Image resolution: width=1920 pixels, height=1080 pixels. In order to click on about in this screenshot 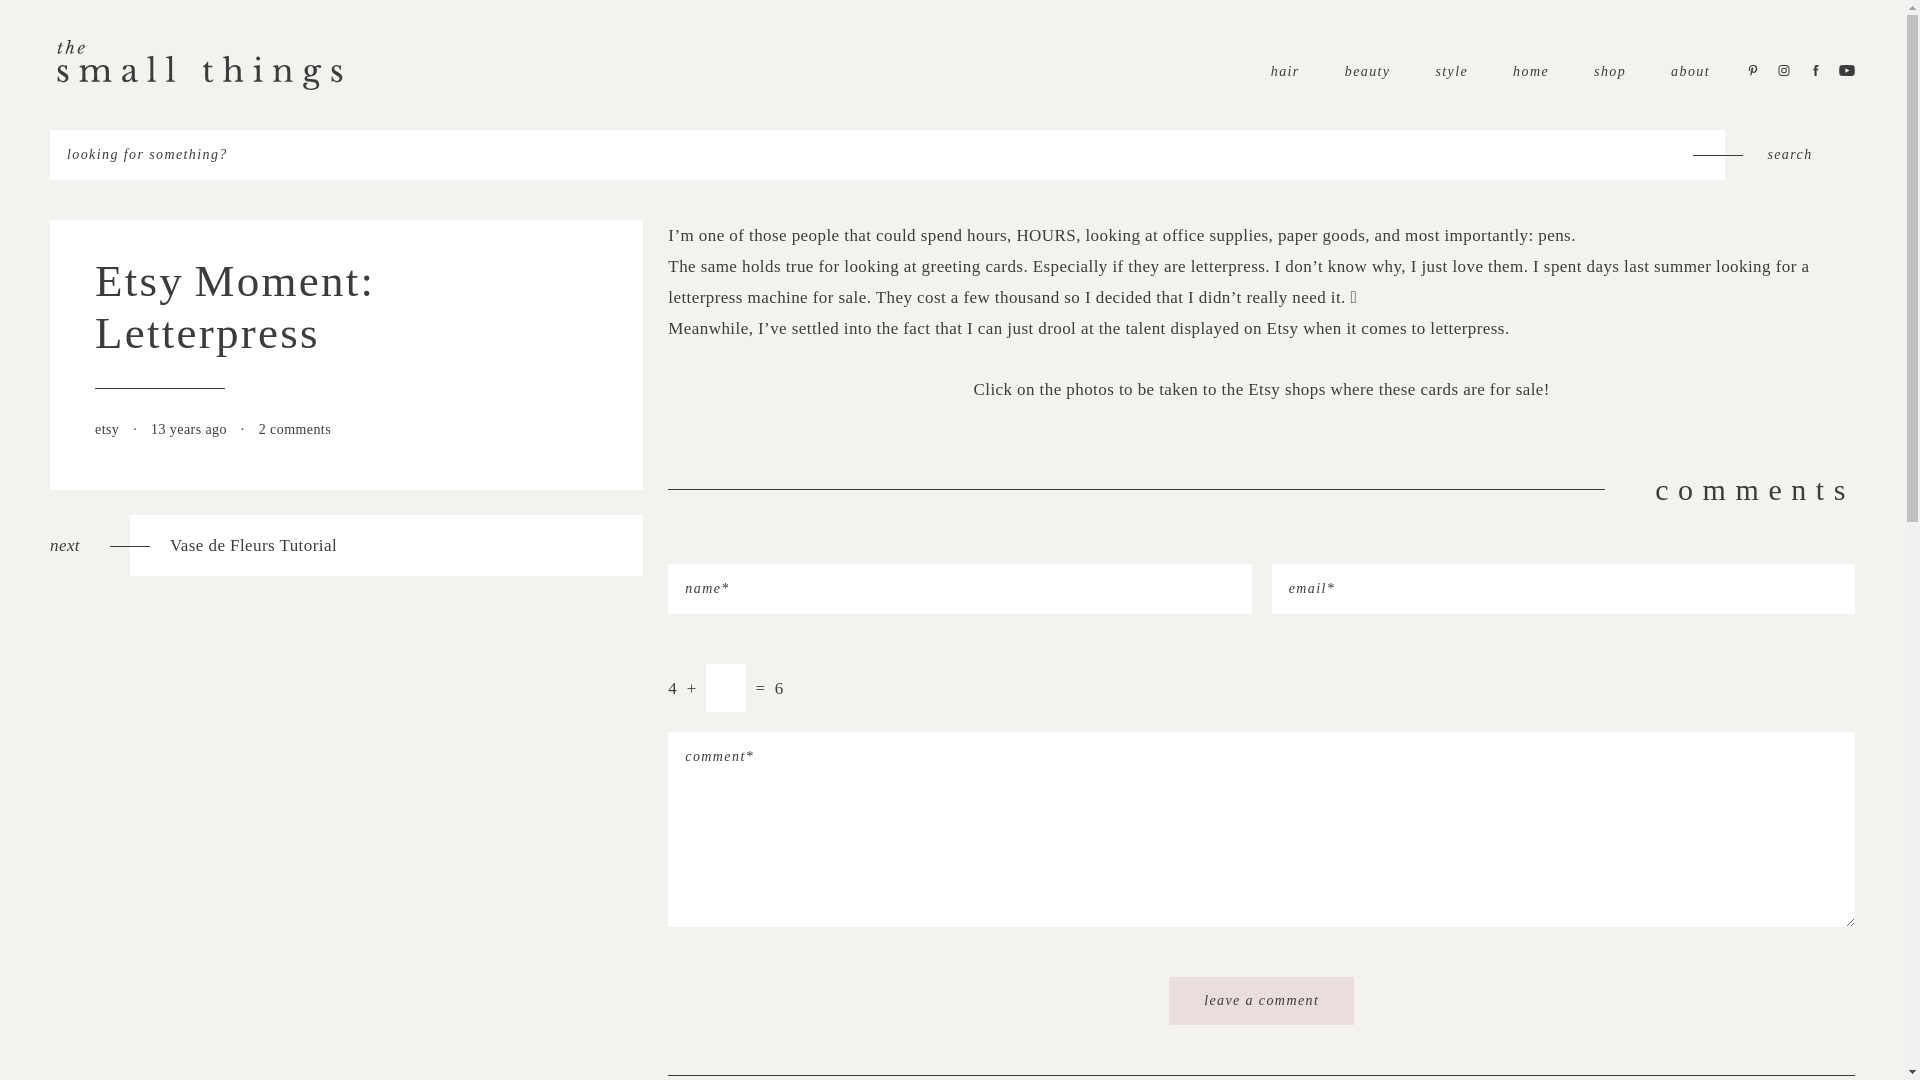, I will do `click(1690, 70)`.